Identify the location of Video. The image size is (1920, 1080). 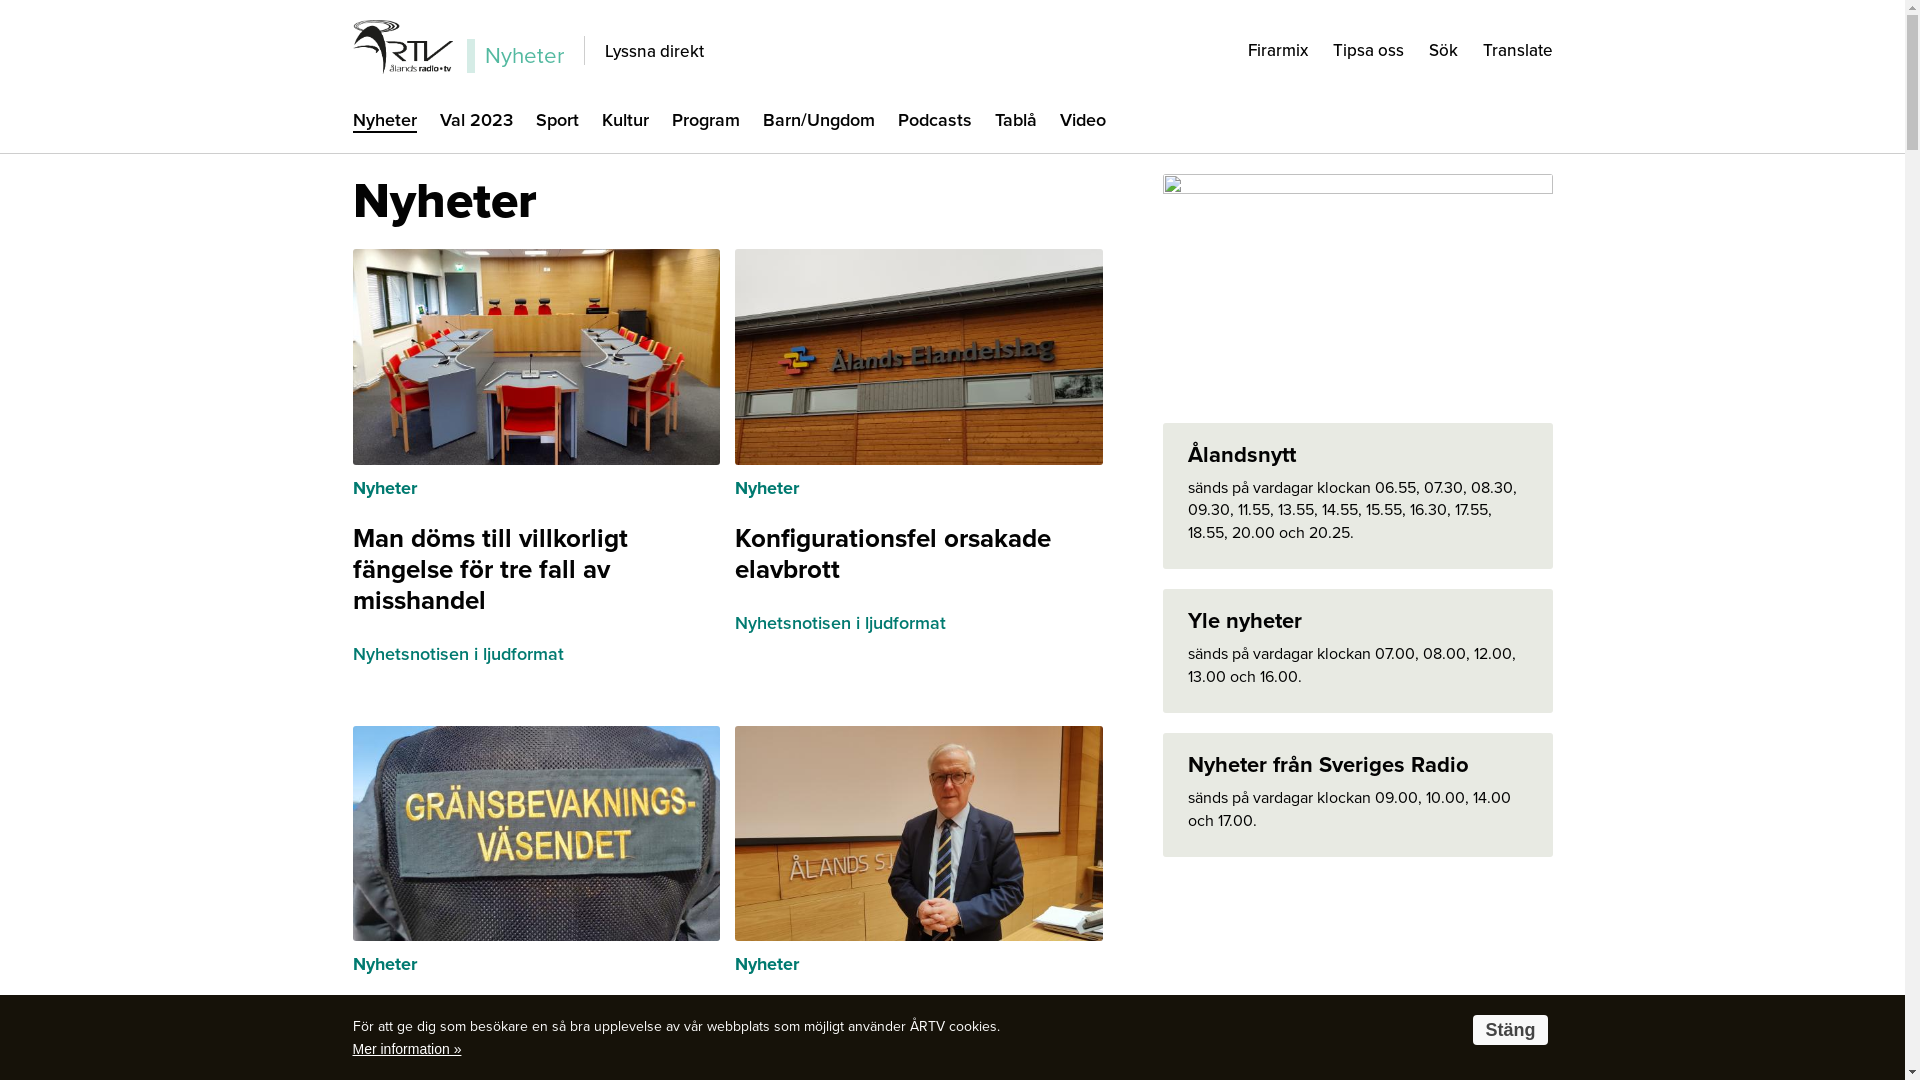
(1083, 122).